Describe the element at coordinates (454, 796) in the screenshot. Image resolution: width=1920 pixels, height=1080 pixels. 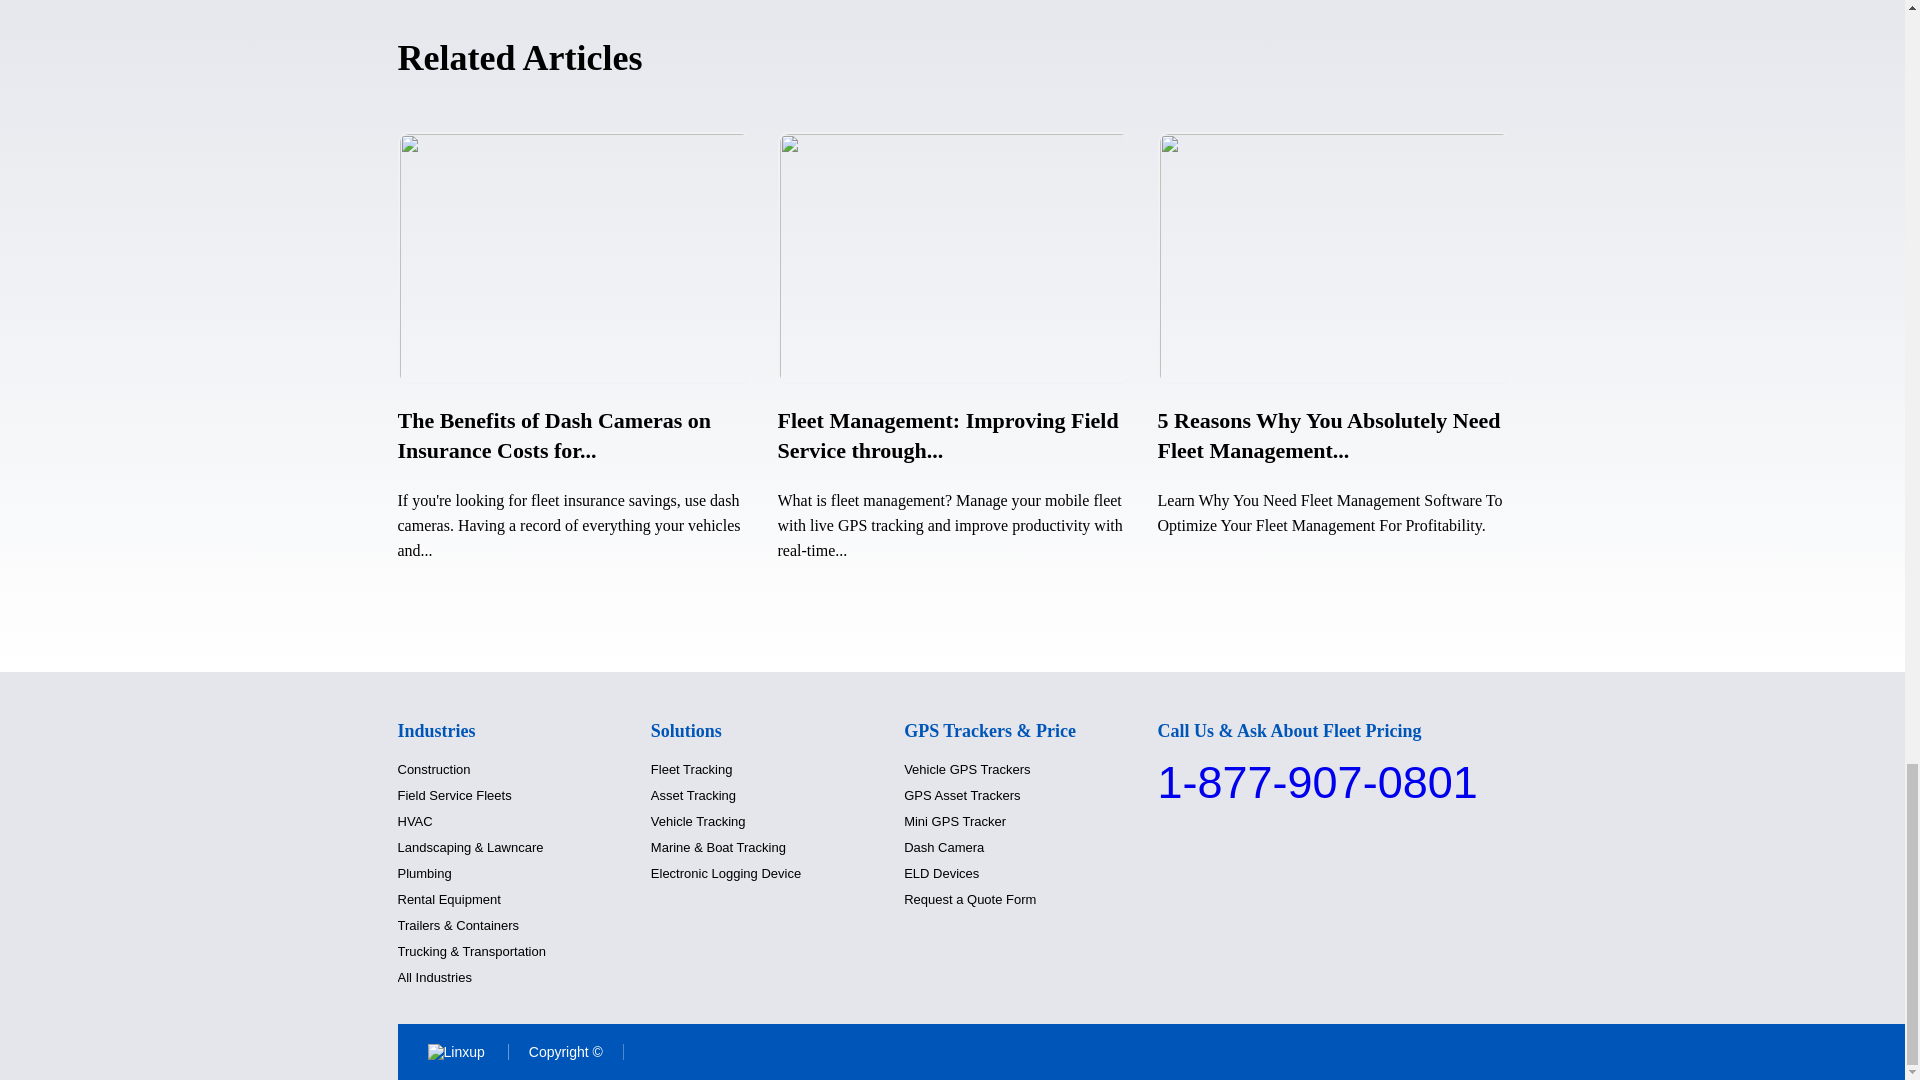
I see `Field Service Fleets` at that location.